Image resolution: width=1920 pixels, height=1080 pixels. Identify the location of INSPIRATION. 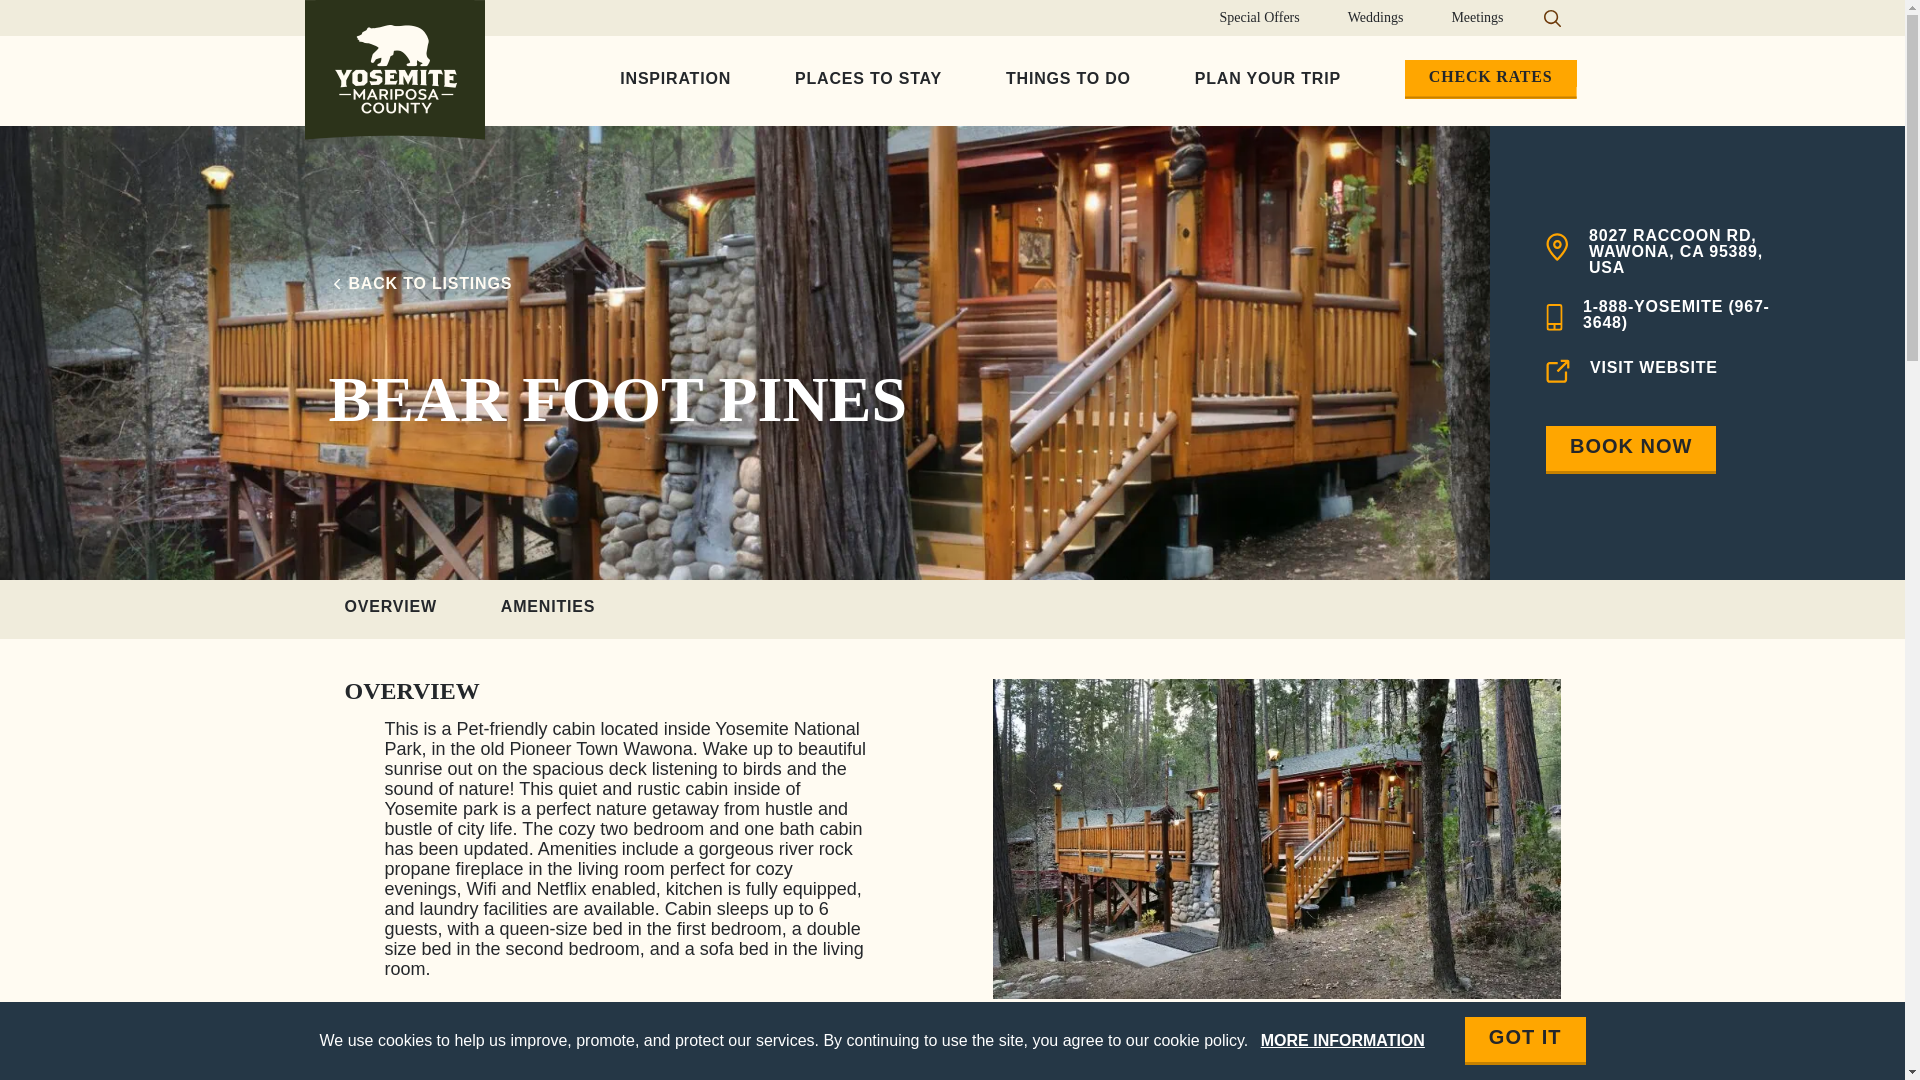
(674, 80).